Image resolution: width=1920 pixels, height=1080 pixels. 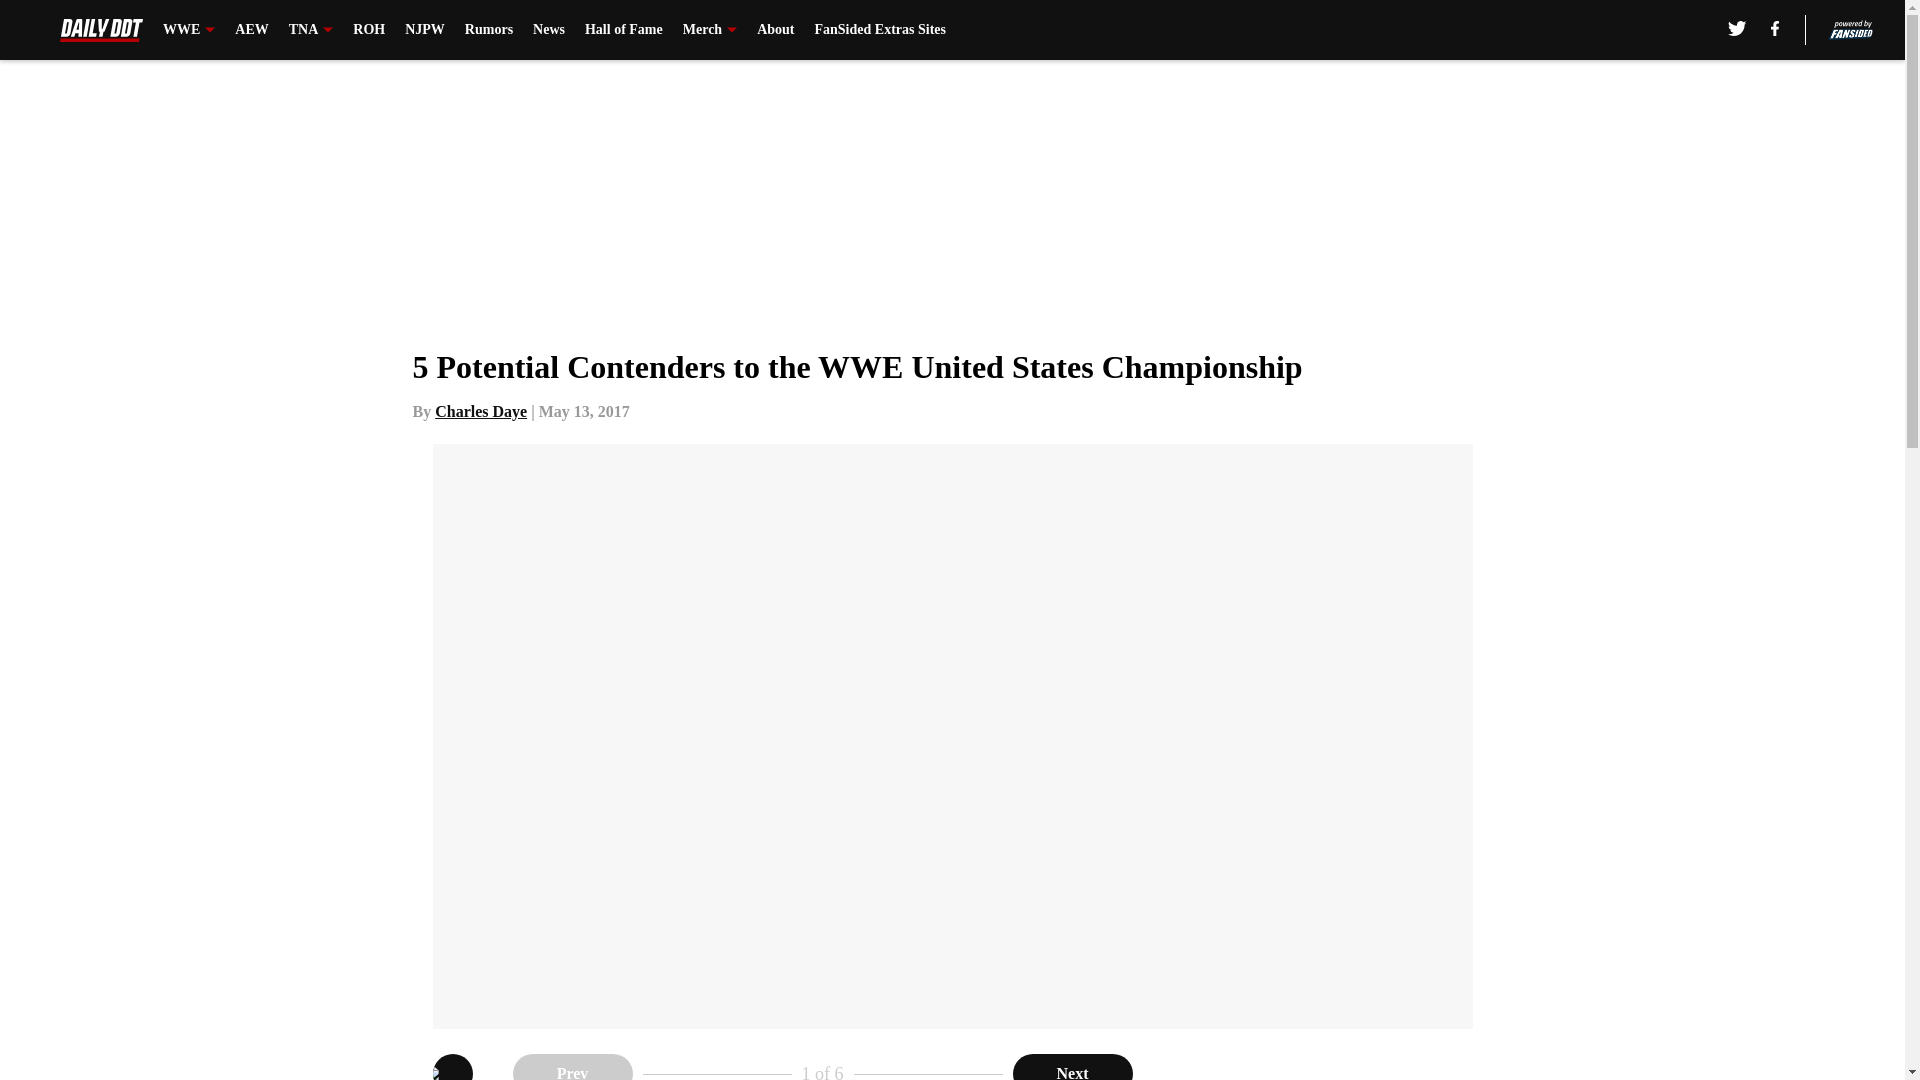 I want to click on ROH, so click(x=369, y=30).